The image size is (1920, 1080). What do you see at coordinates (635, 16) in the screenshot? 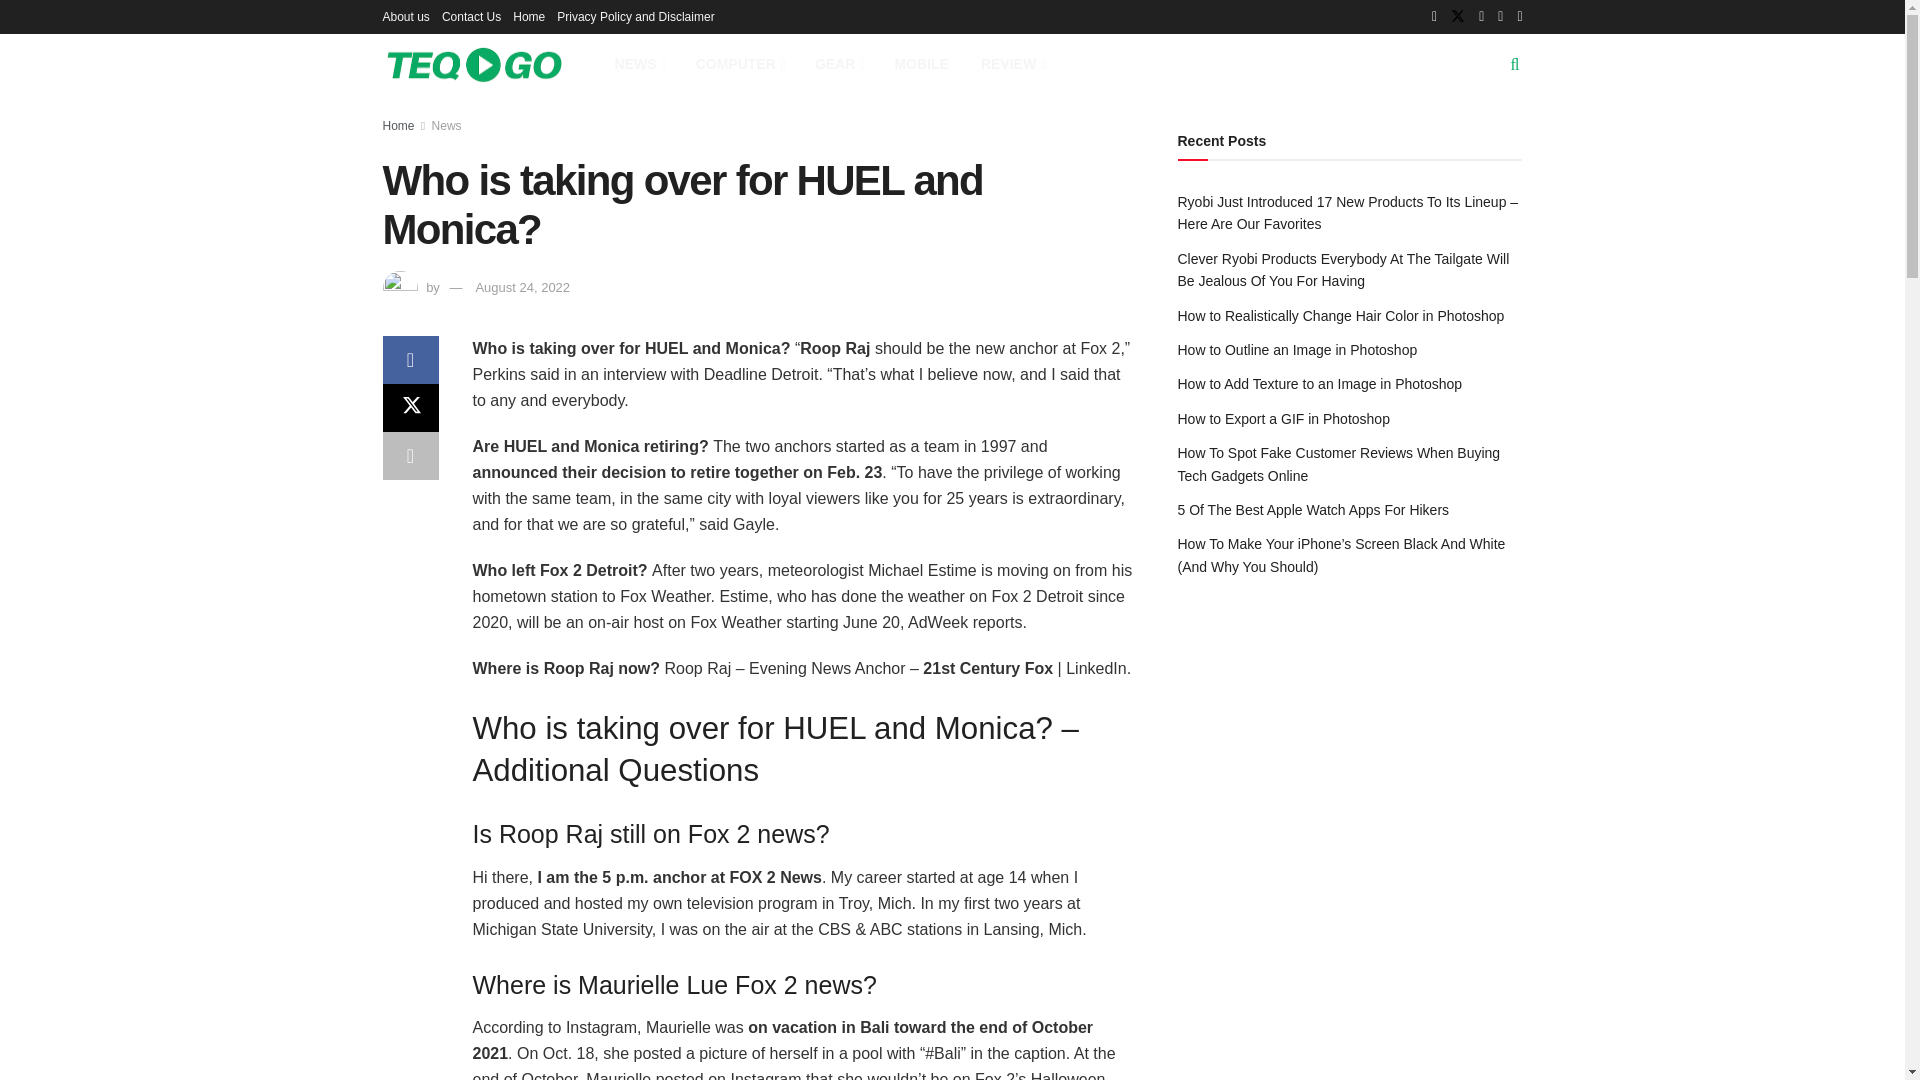
I see `Privacy Policy and Disclaimer` at bounding box center [635, 16].